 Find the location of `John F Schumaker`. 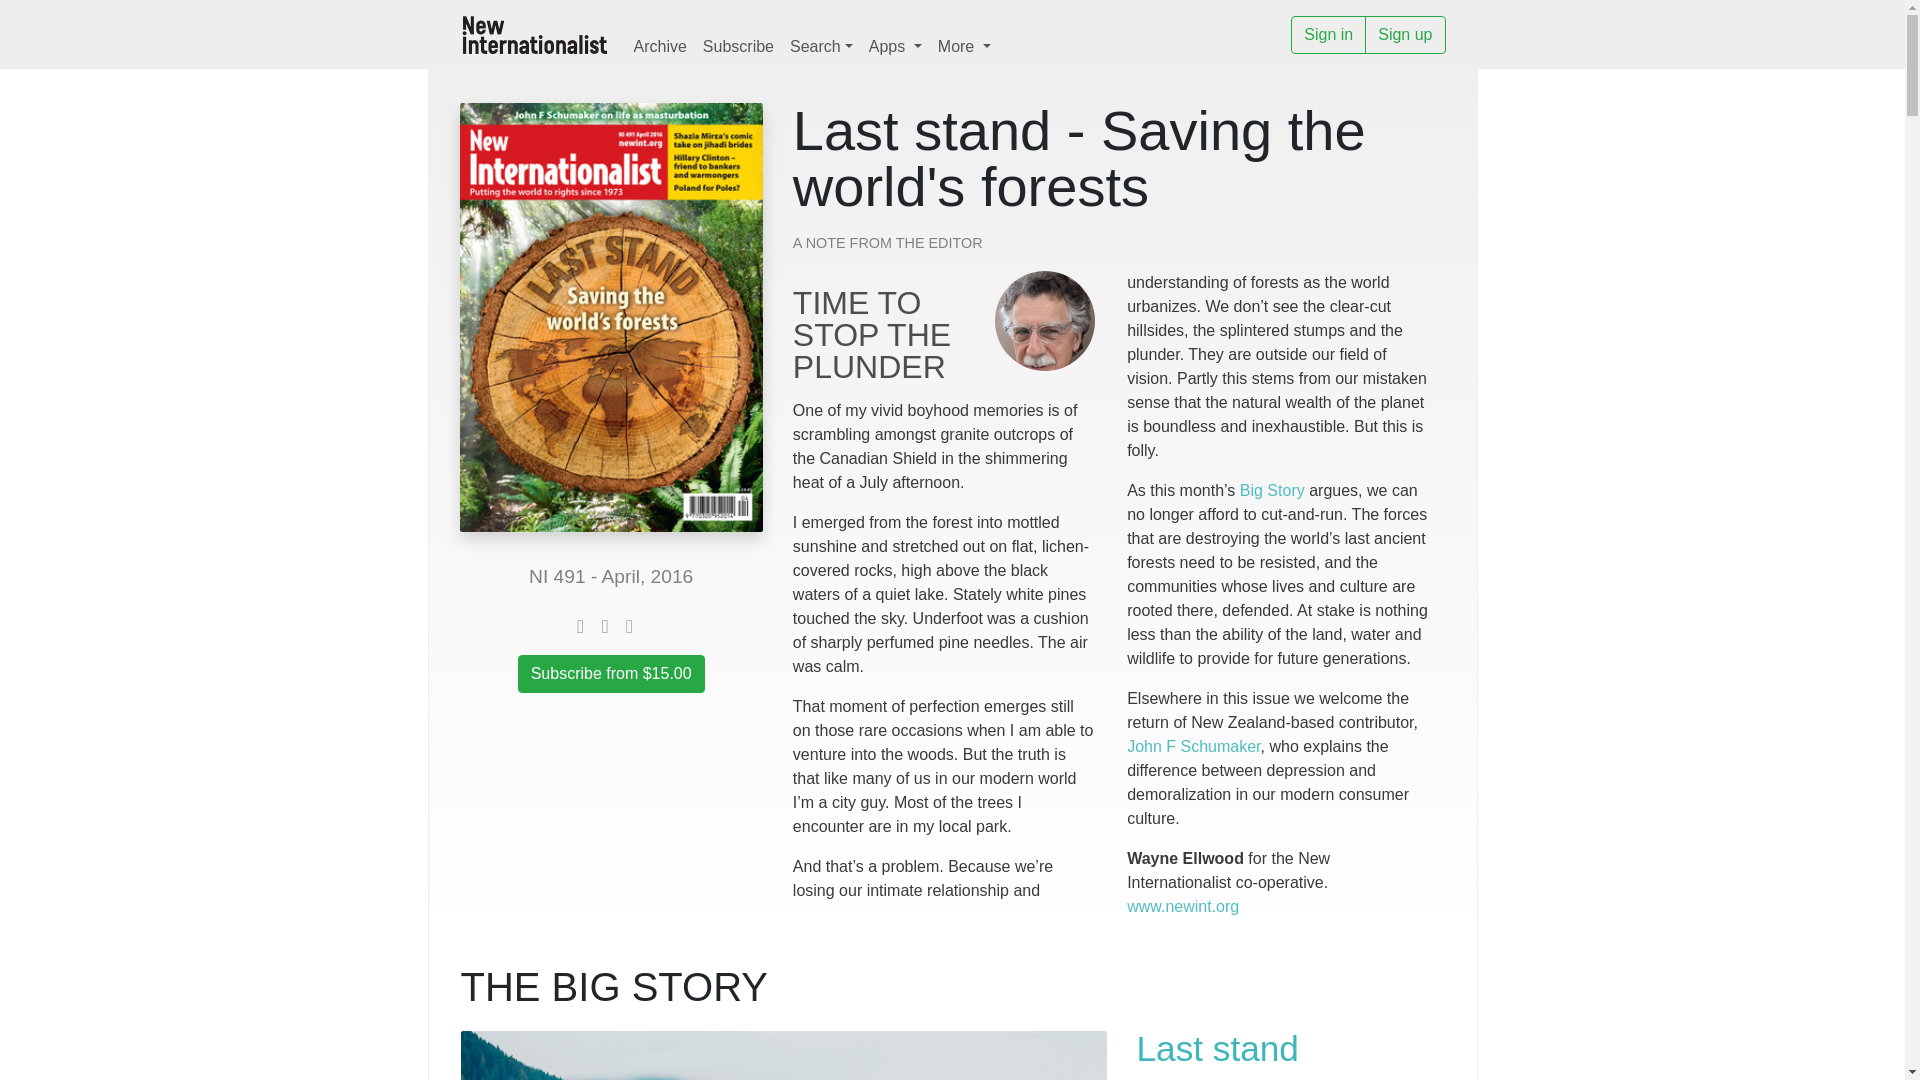

John F Schumaker is located at coordinates (1193, 746).